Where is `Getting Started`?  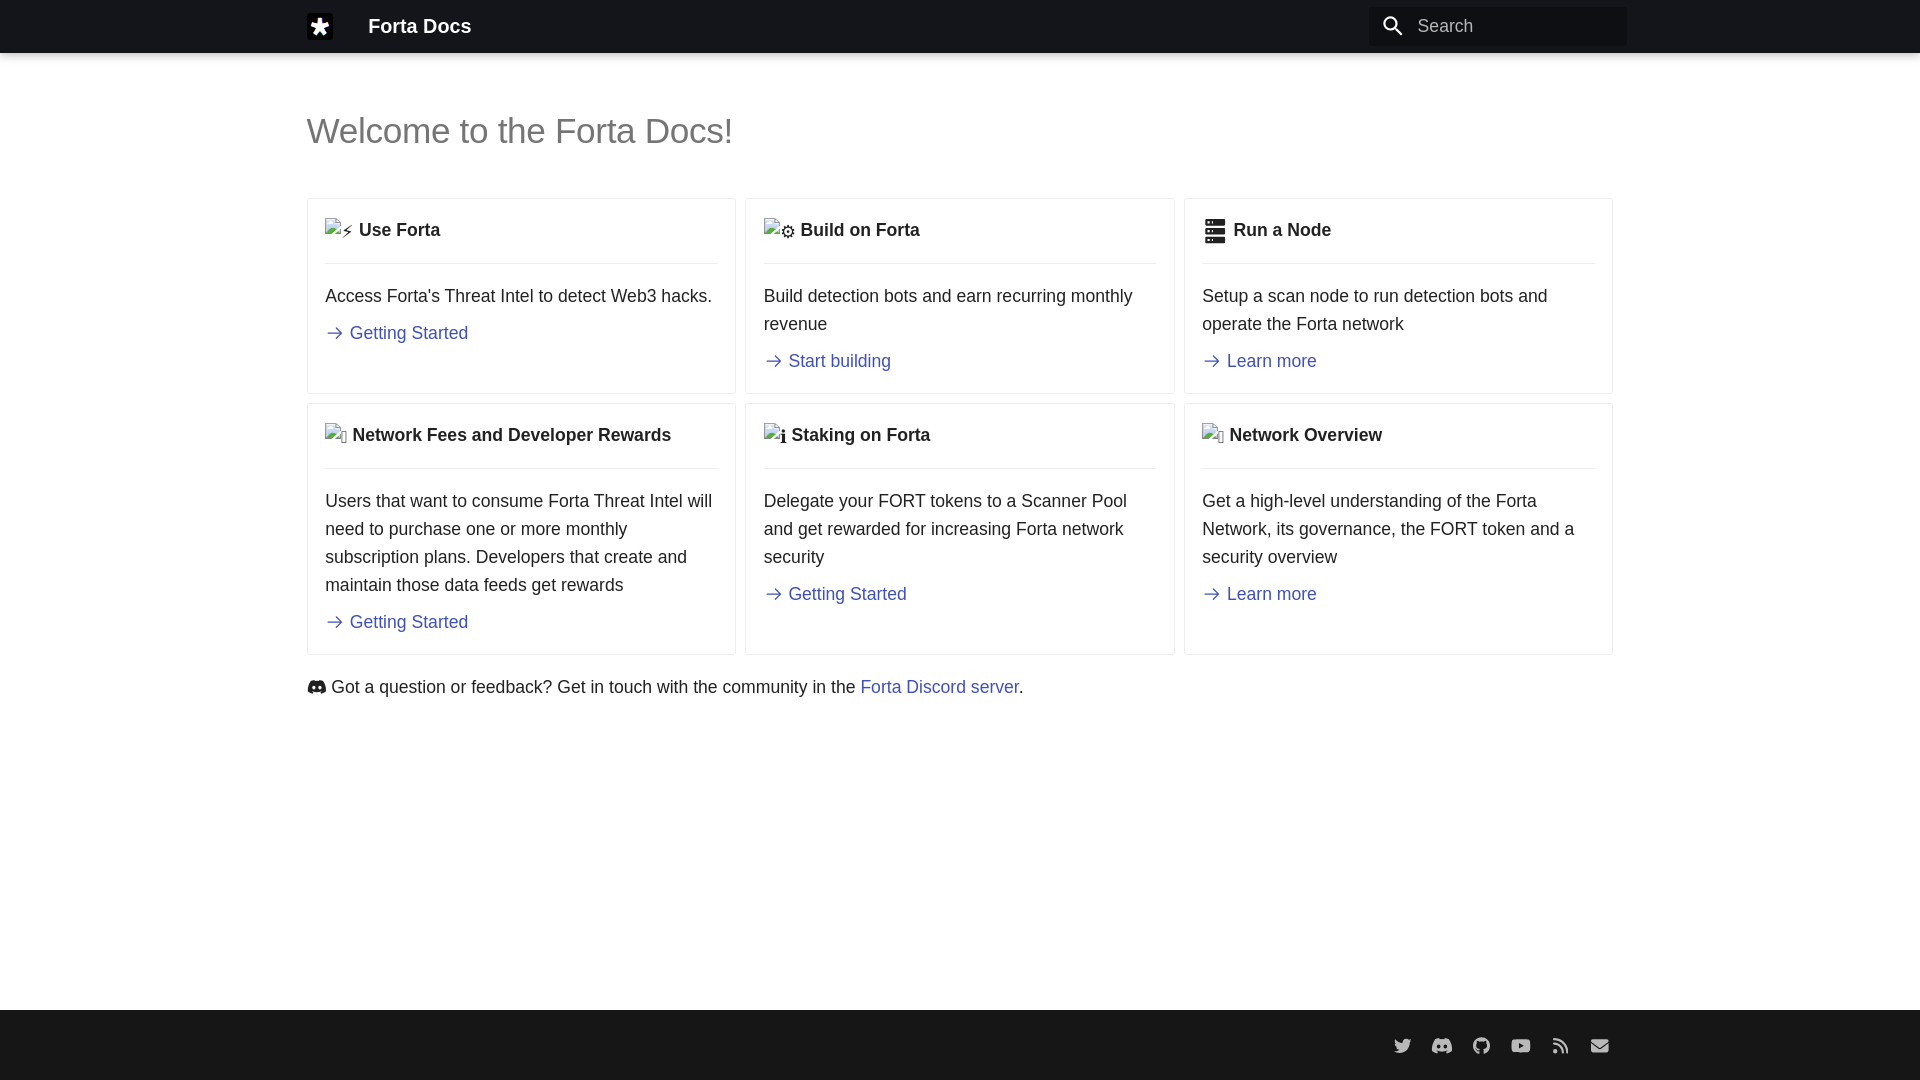 Getting Started is located at coordinates (396, 332).